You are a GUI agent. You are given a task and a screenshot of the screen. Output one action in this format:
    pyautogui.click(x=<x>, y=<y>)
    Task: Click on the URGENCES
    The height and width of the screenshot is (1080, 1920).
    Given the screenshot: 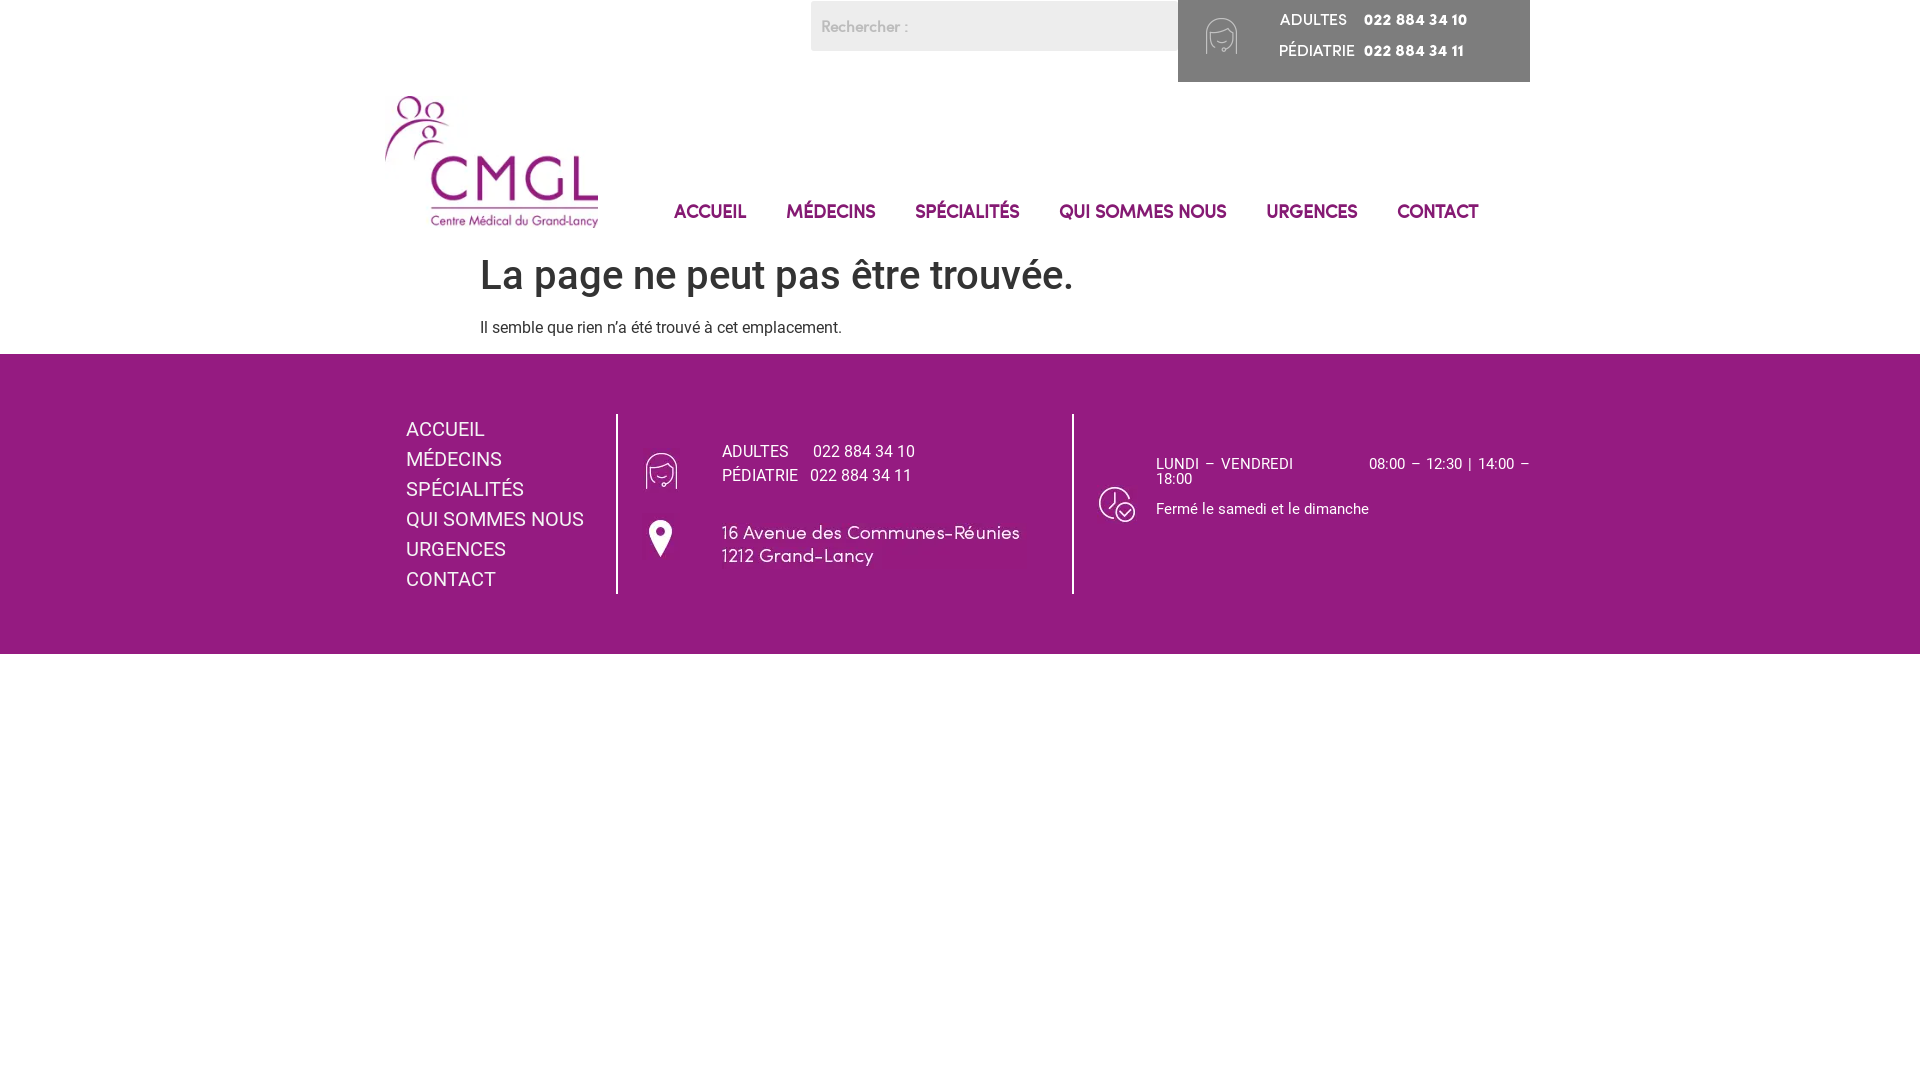 What is the action you would take?
    pyautogui.click(x=1312, y=211)
    